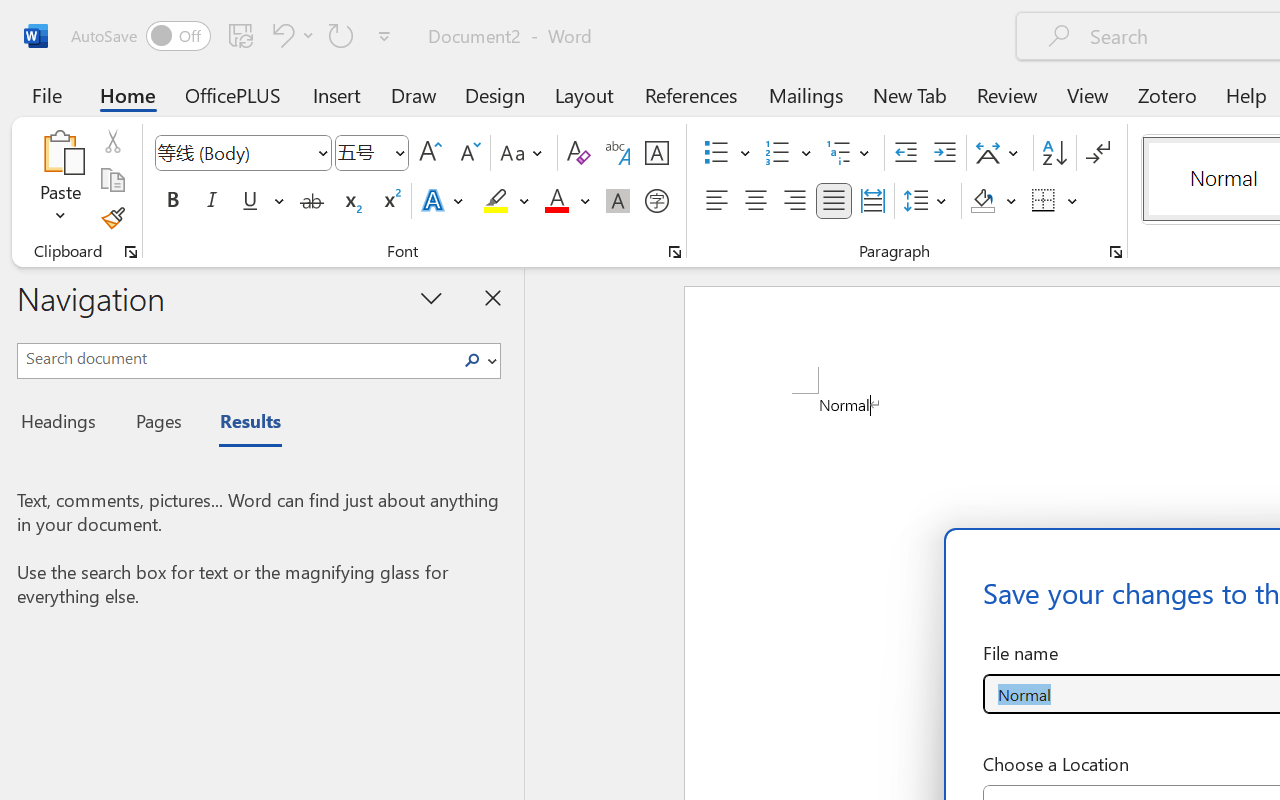 The image size is (1280, 800). What do you see at coordinates (567, 201) in the screenshot?
I see `Font Color` at bounding box center [567, 201].